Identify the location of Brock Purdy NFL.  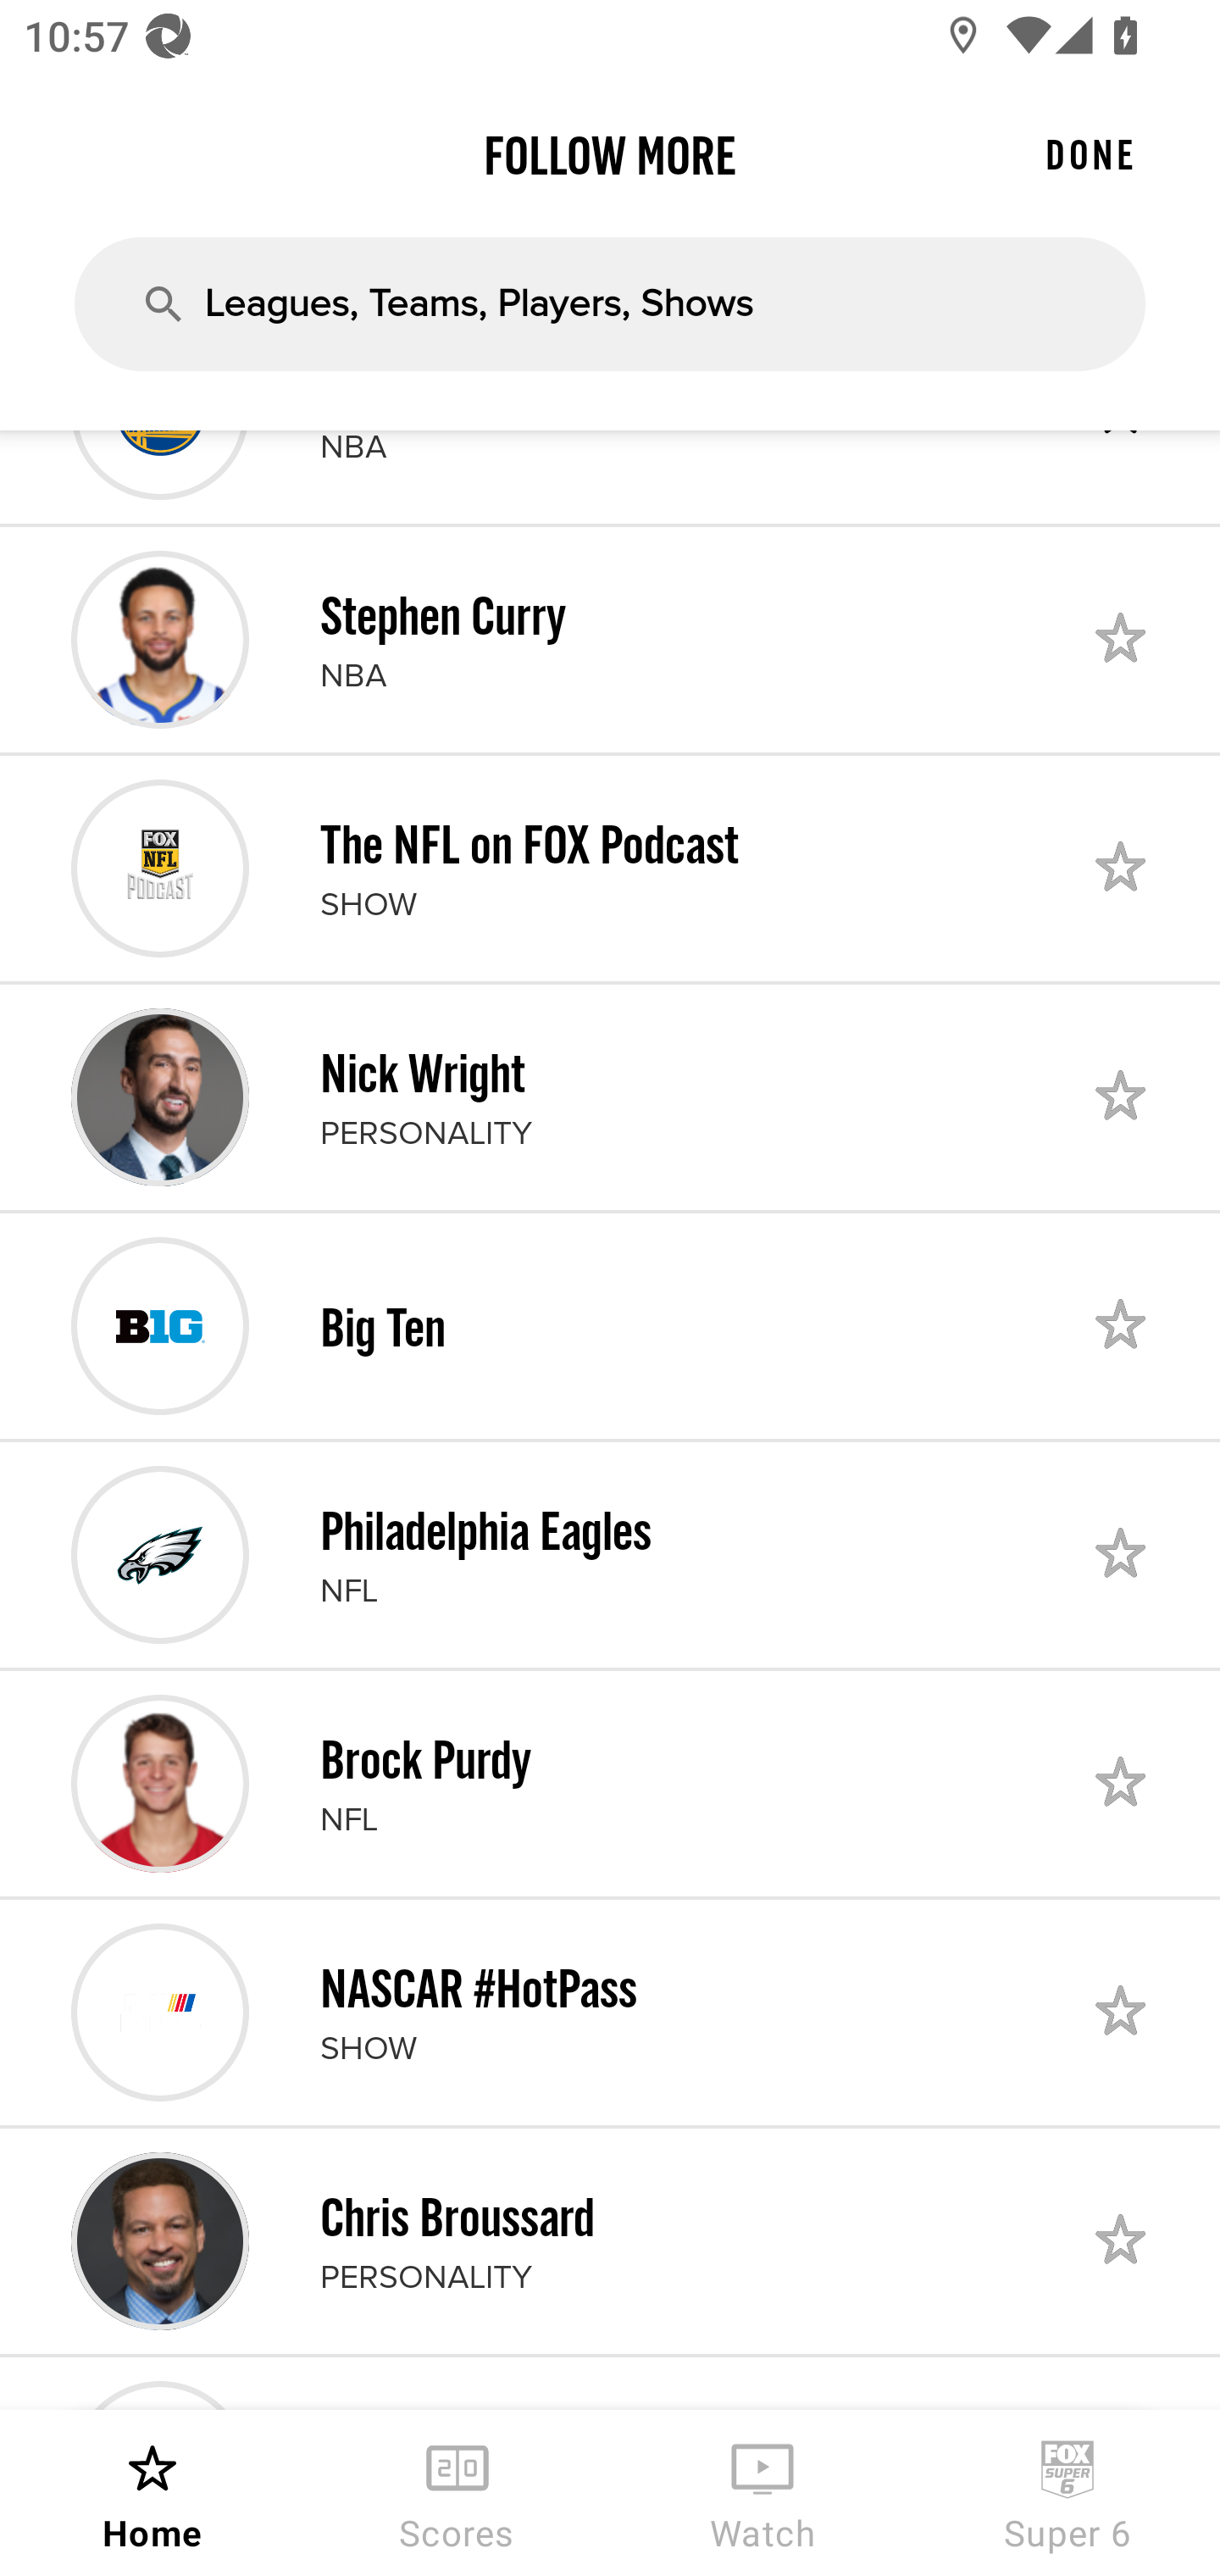
(610, 1783).